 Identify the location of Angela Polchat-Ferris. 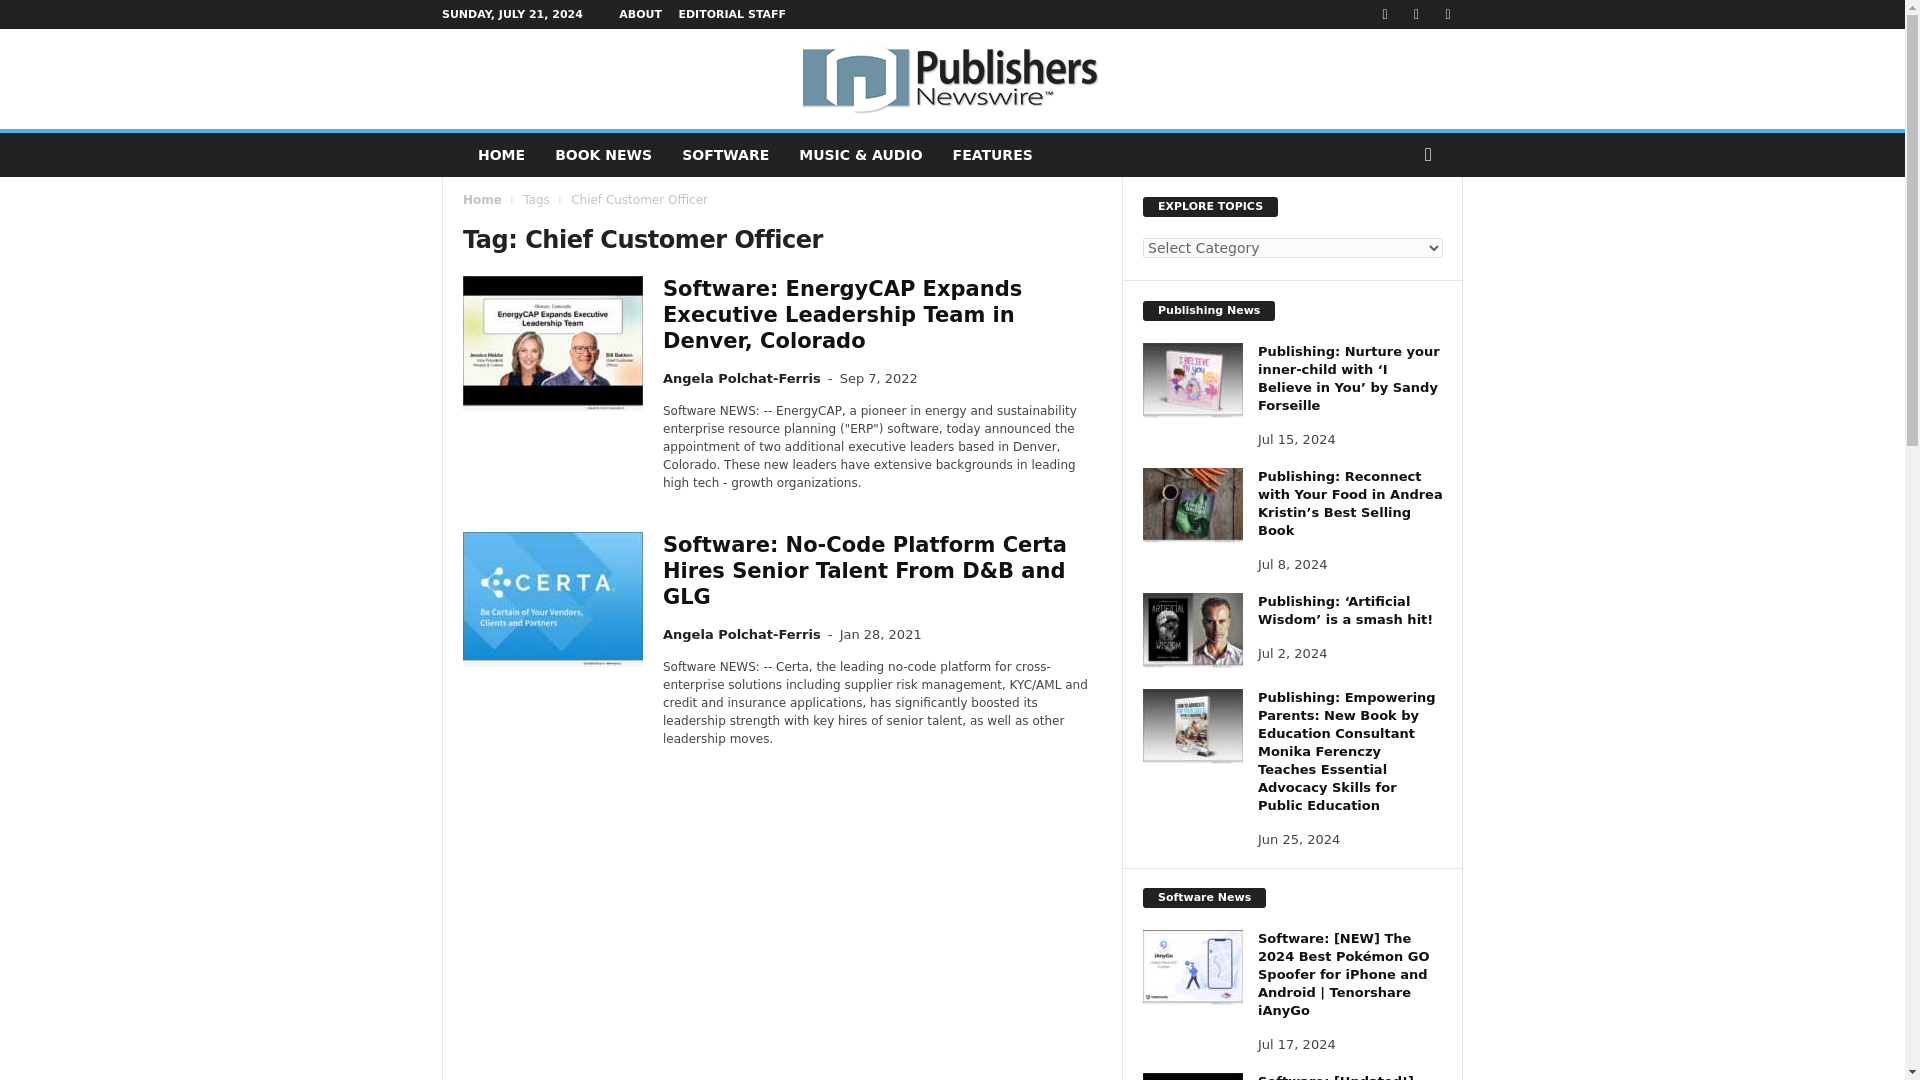
(742, 634).